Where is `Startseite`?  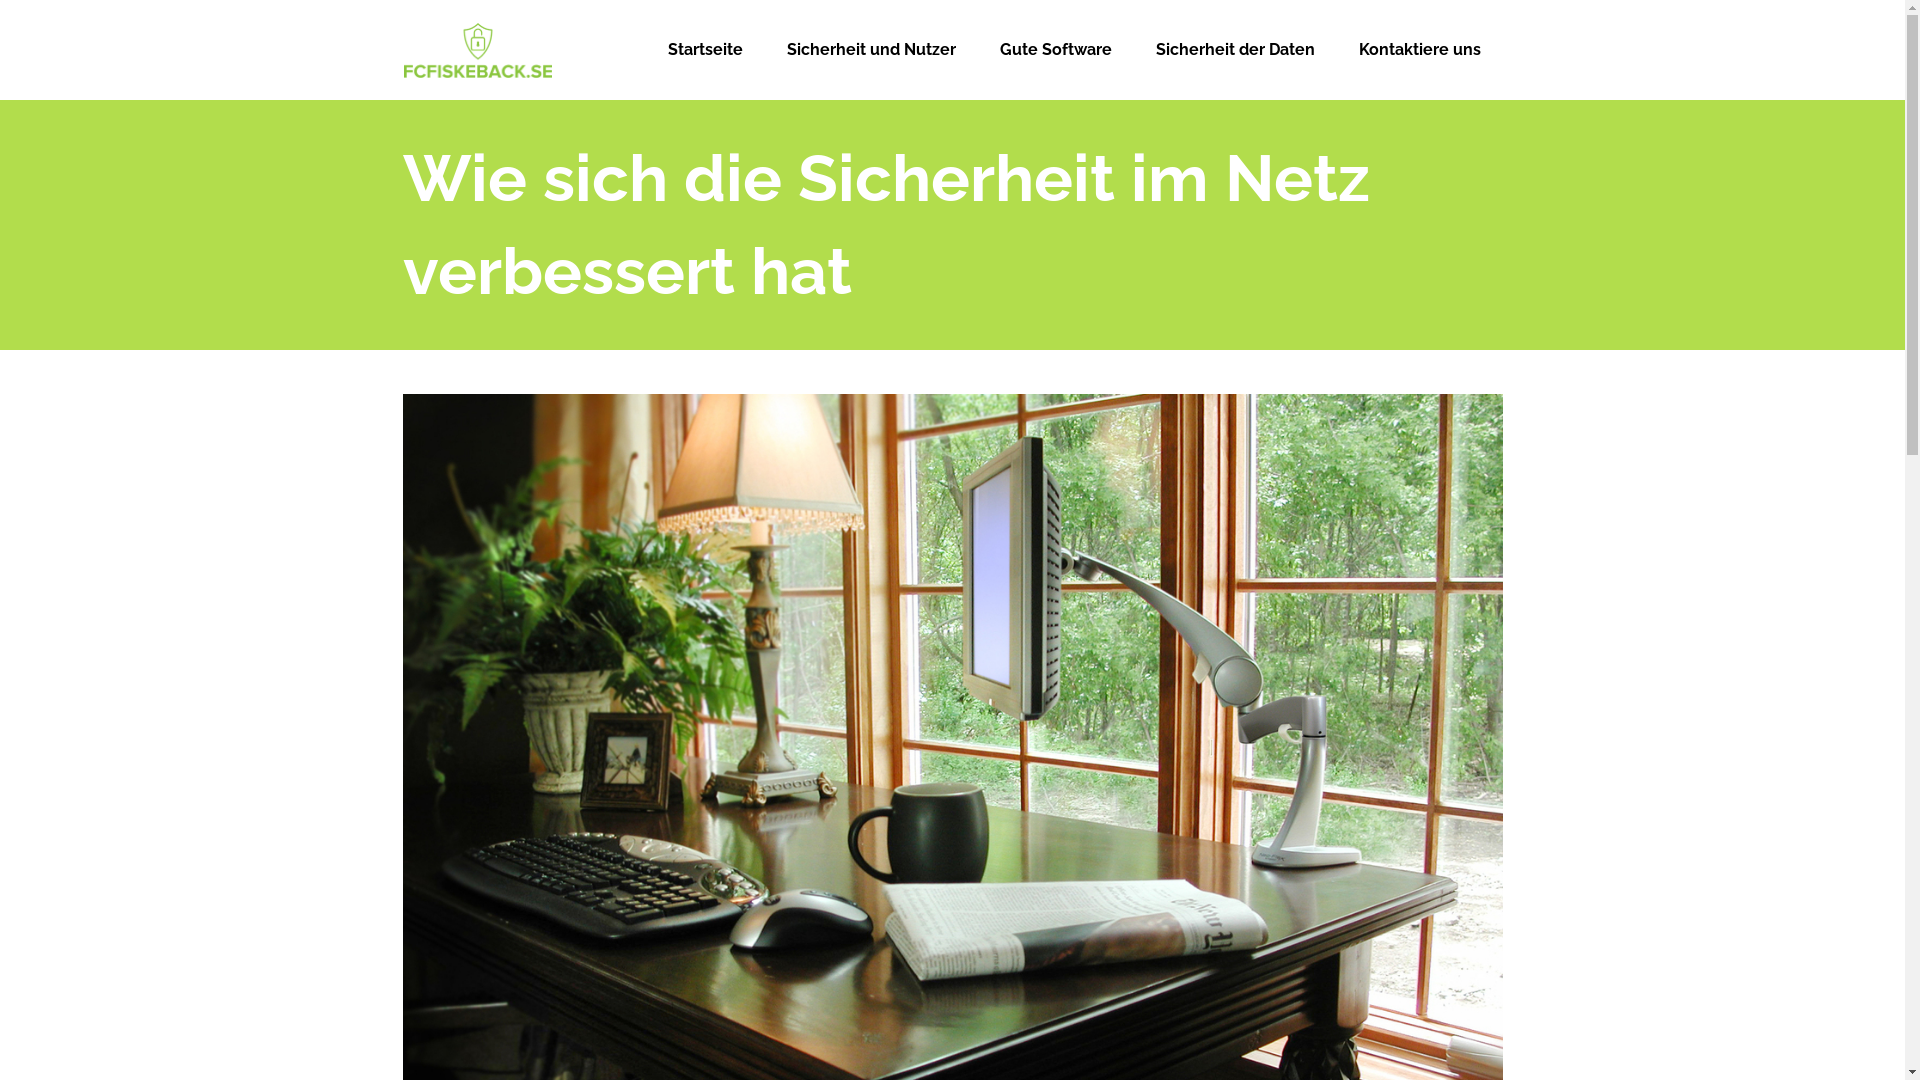
Startseite is located at coordinates (706, 50).